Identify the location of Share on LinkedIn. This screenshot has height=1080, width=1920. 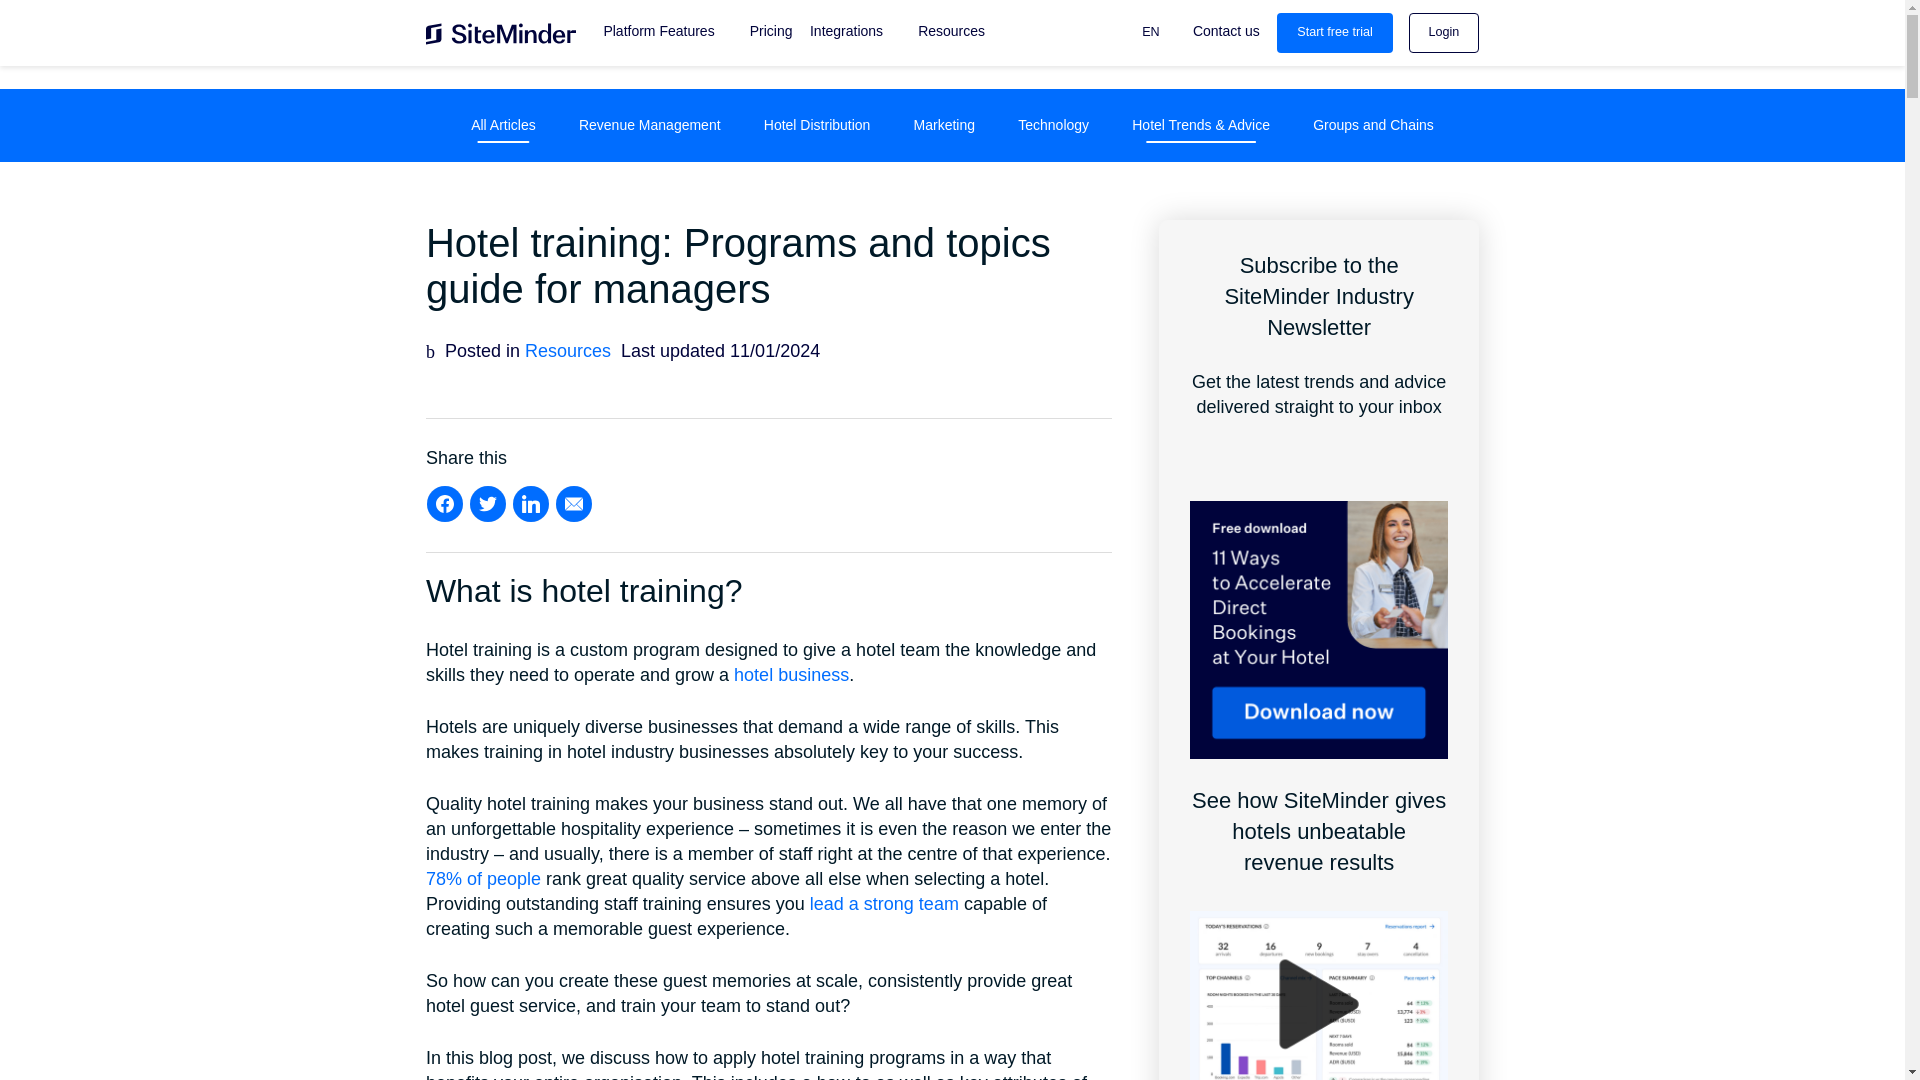
(530, 503).